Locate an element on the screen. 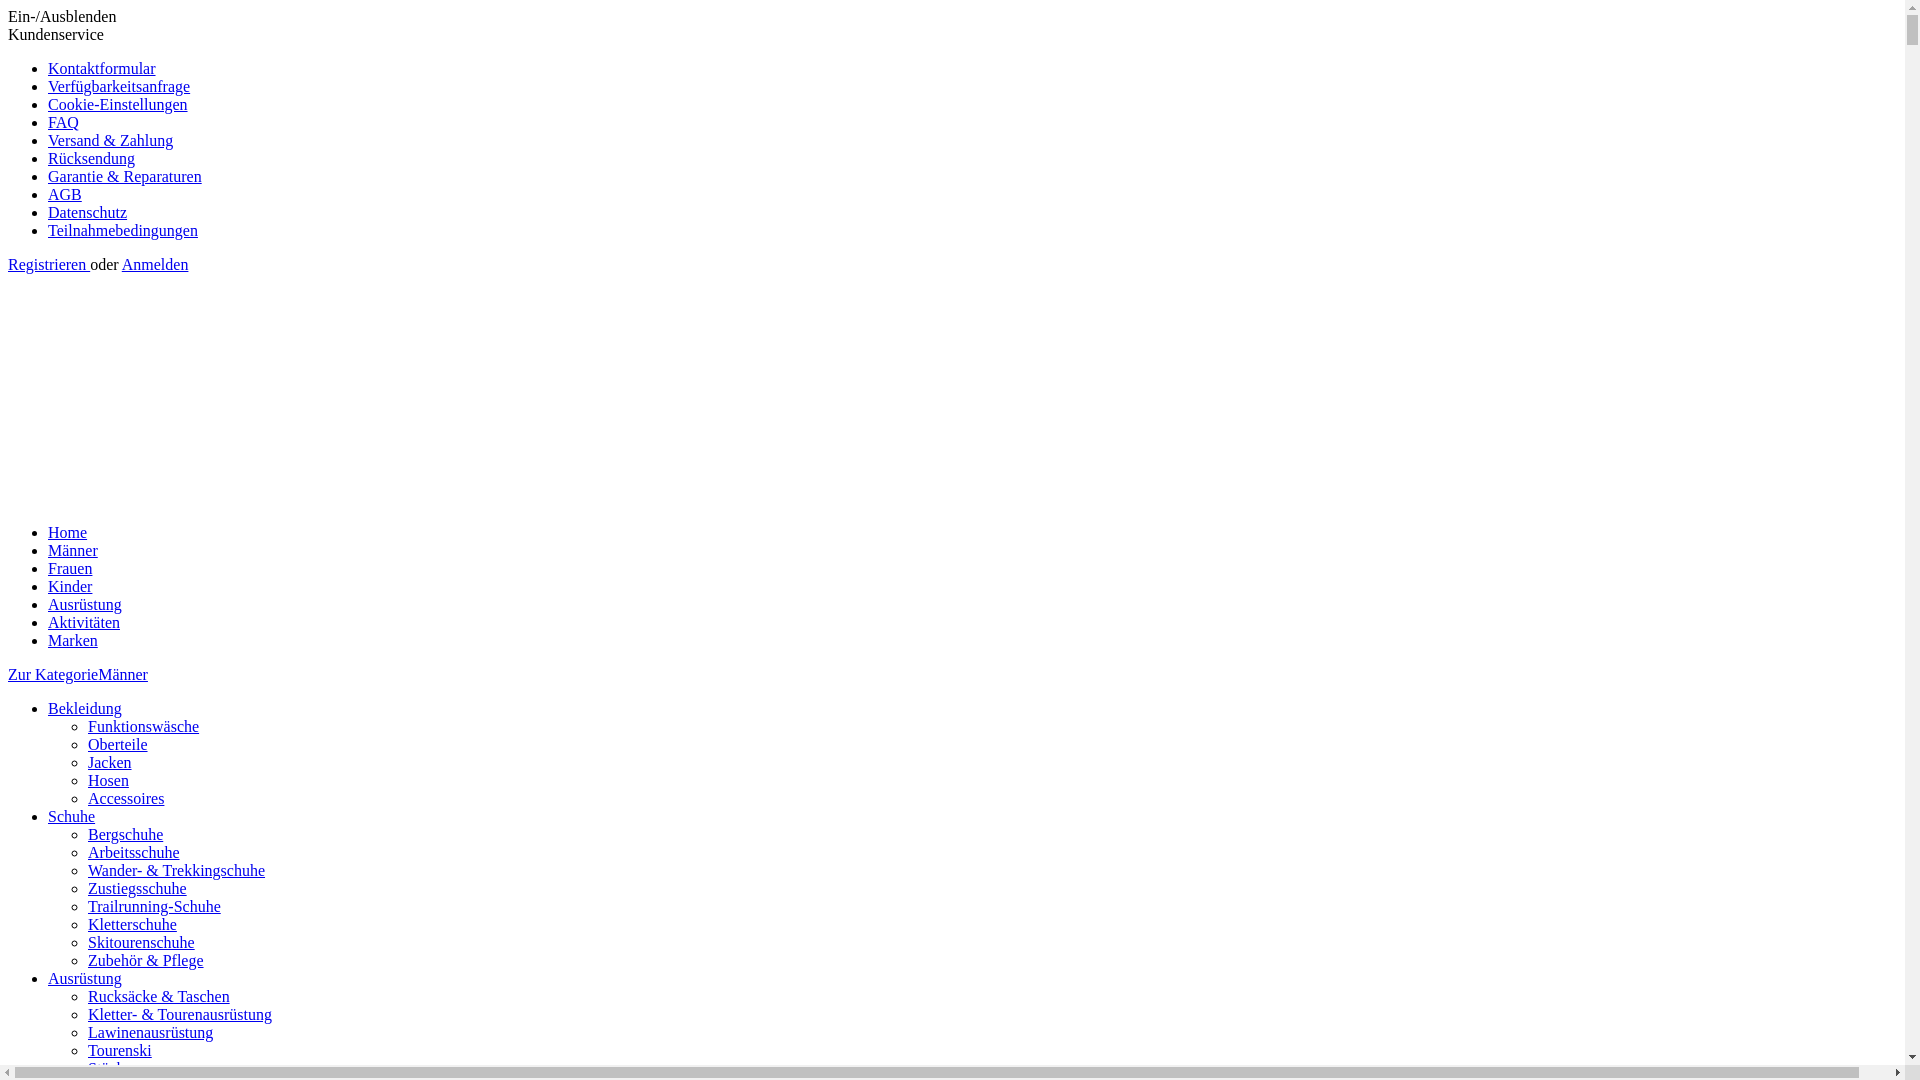 Image resolution: width=1920 pixels, height=1080 pixels. Zustiegsschuhe is located at coordinates (138, 888).